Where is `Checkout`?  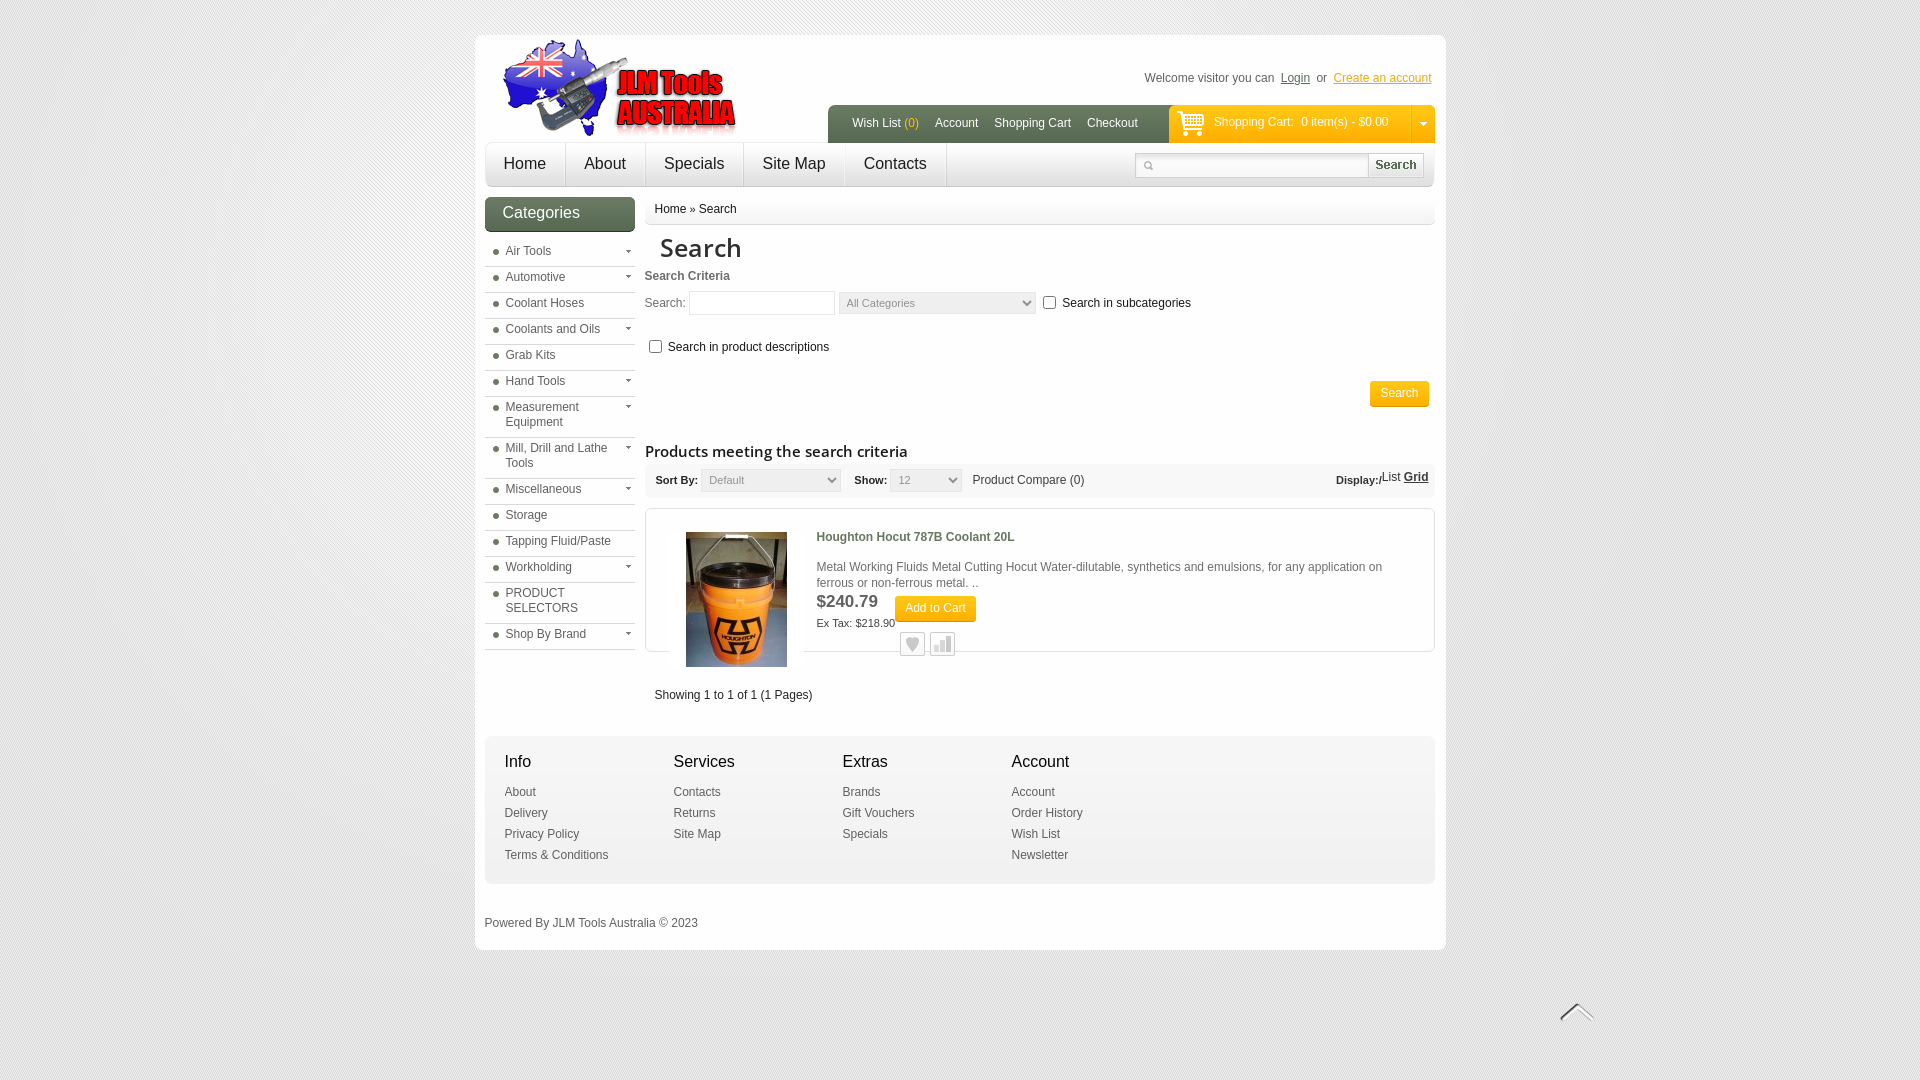
Checkout is located at coordinates (1112, 124).